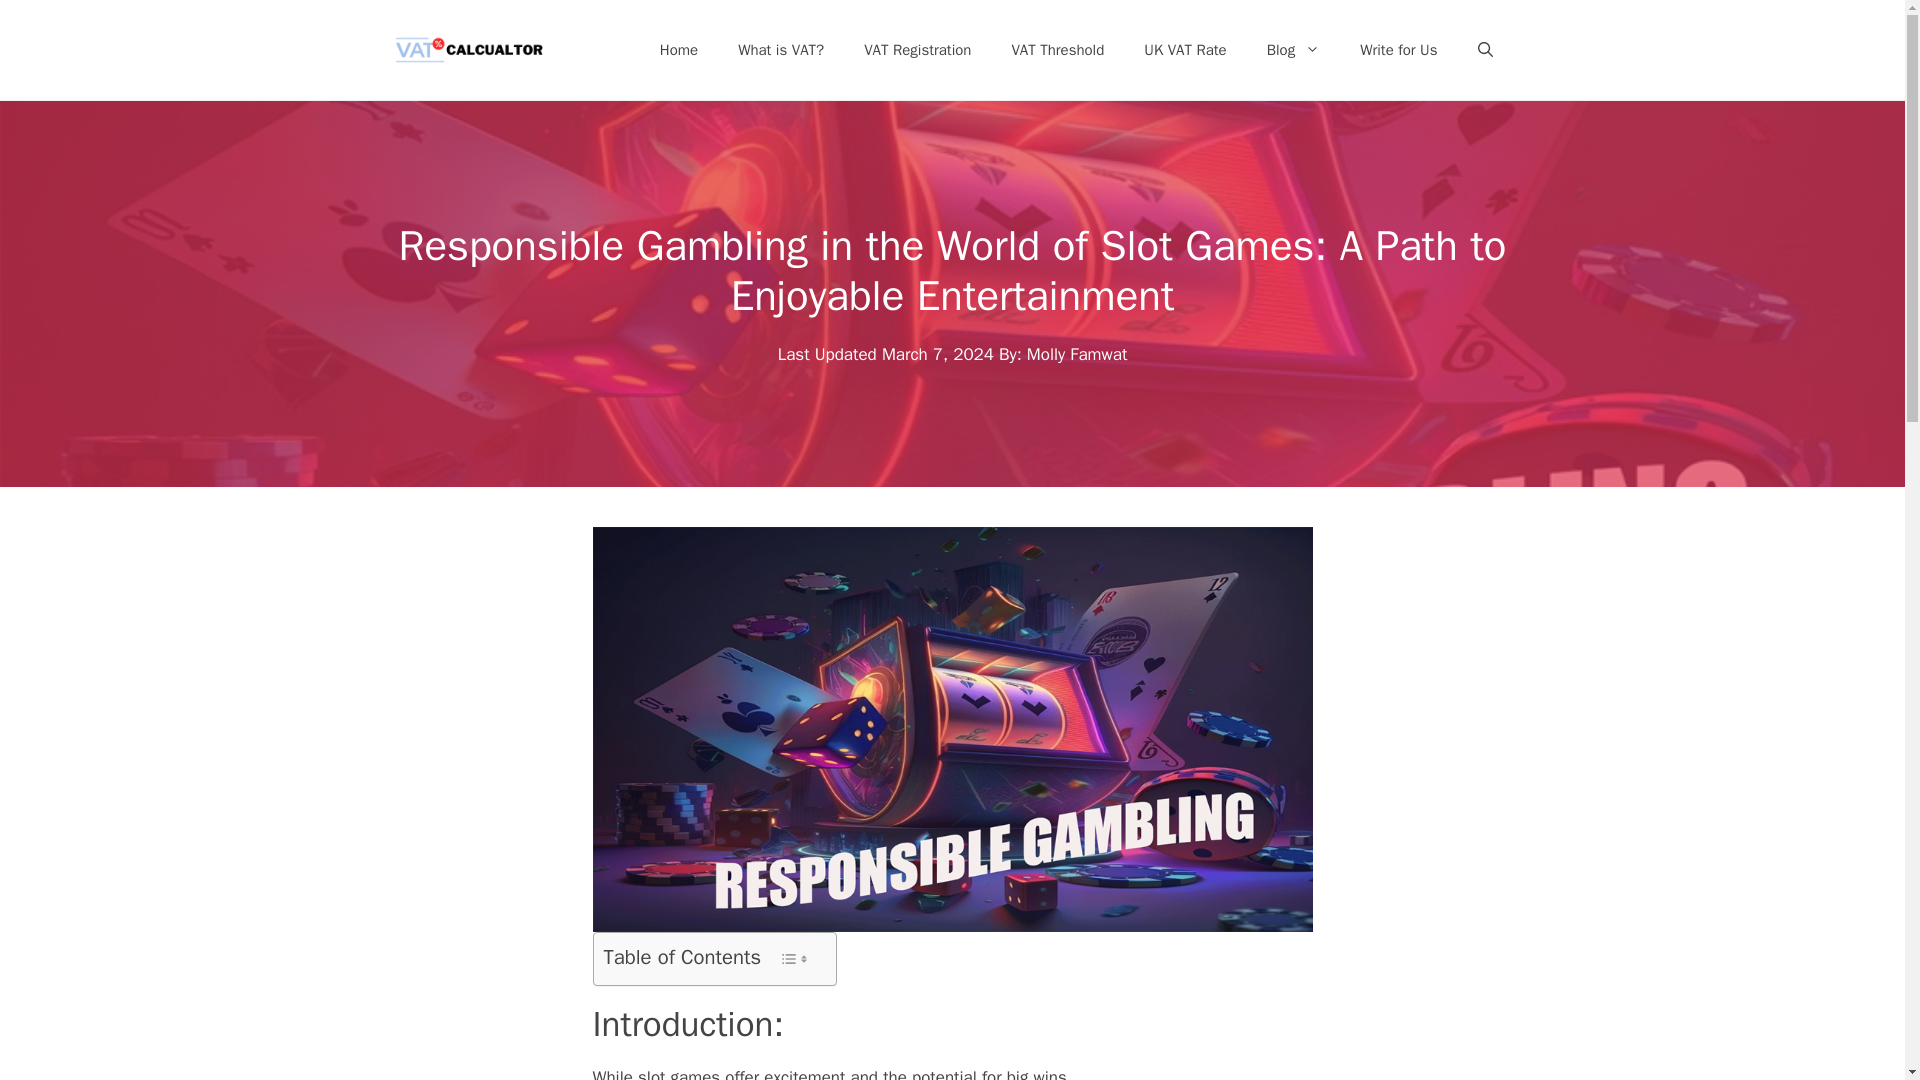  What do you see at coordinates (678, 50) in the screenshot?
I see `Home` at bounding box center [678, 50].